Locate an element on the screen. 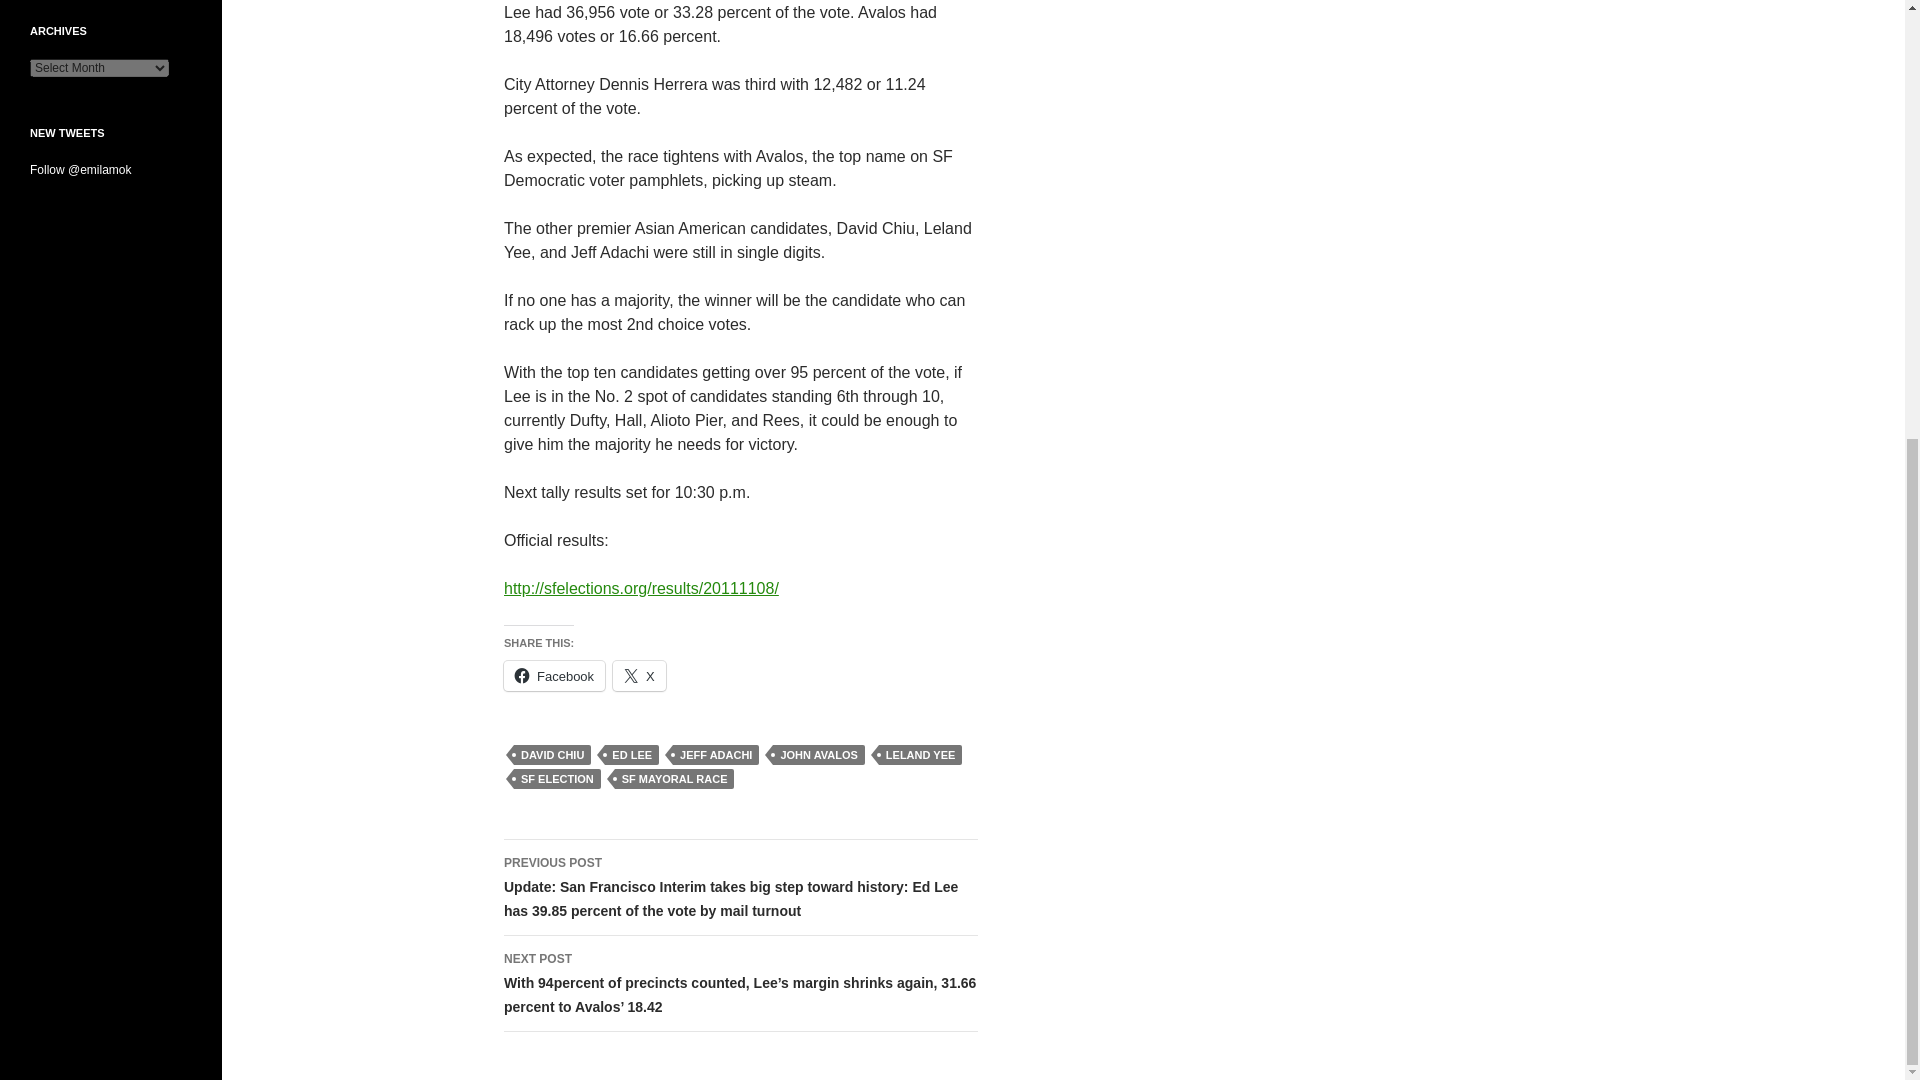 The width and height of the screenshot is (1920, 1080). Click to share on X is located at coordinates (639, 676).